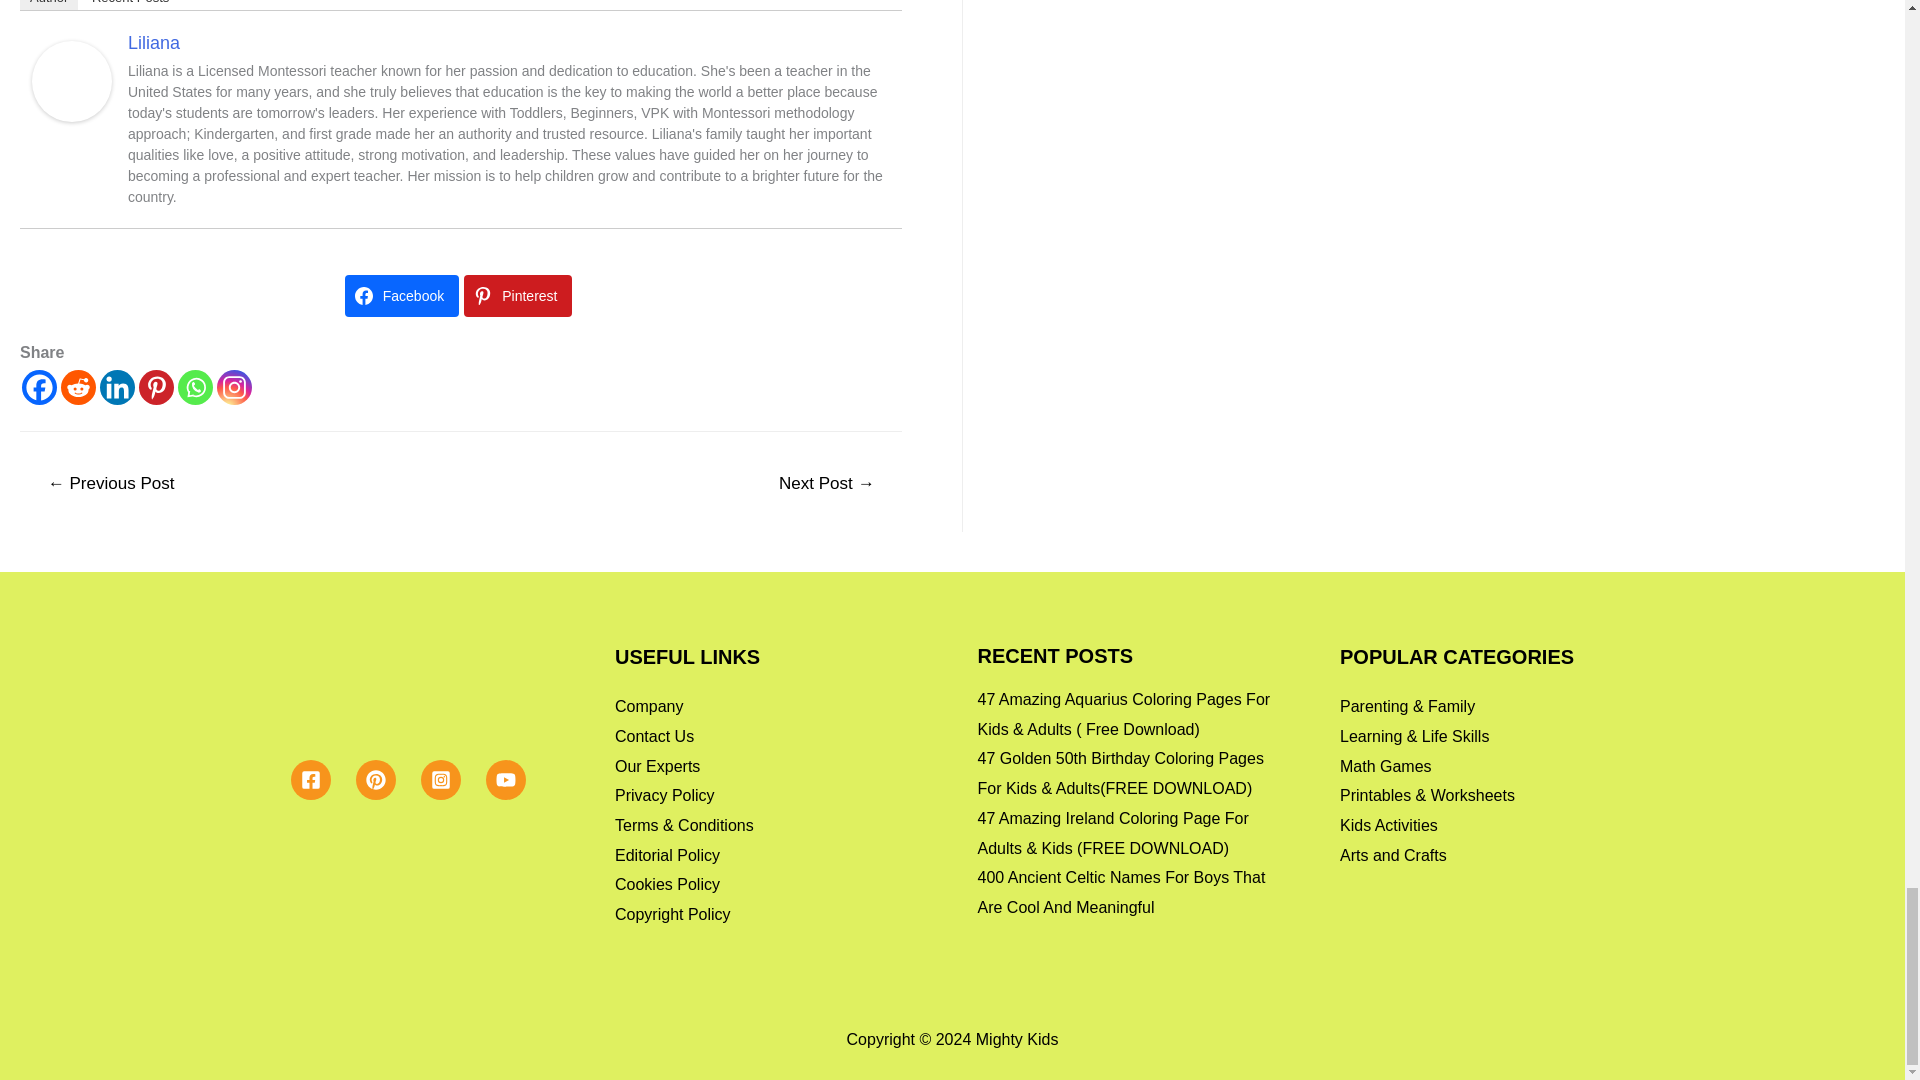 This screenshot has width=1920, height=1080. I want to click on Instagram, so click(234, 388).